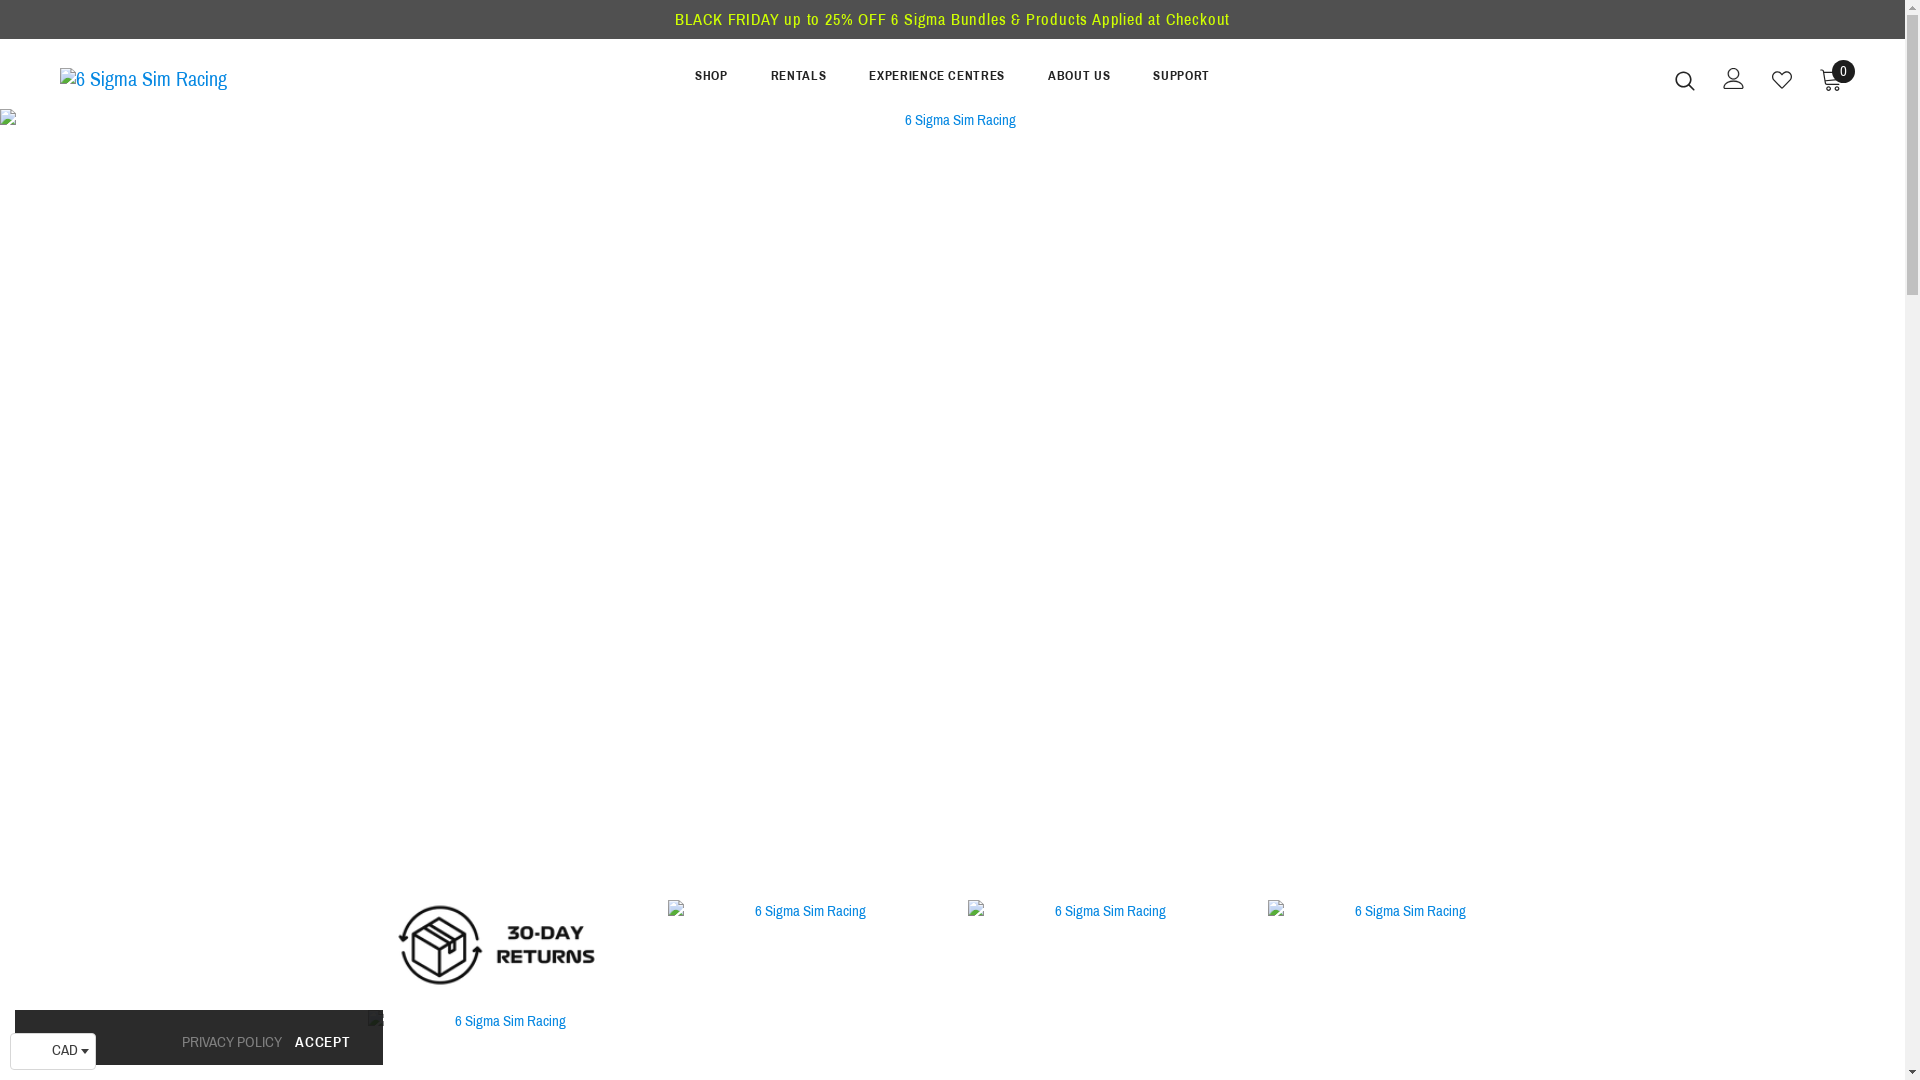 The height and width of the screenshot is (1080, 1920). Describe the element at coordinates (232, 1042) in the screenshot. I see `PRIVACY POLICY` at that location.